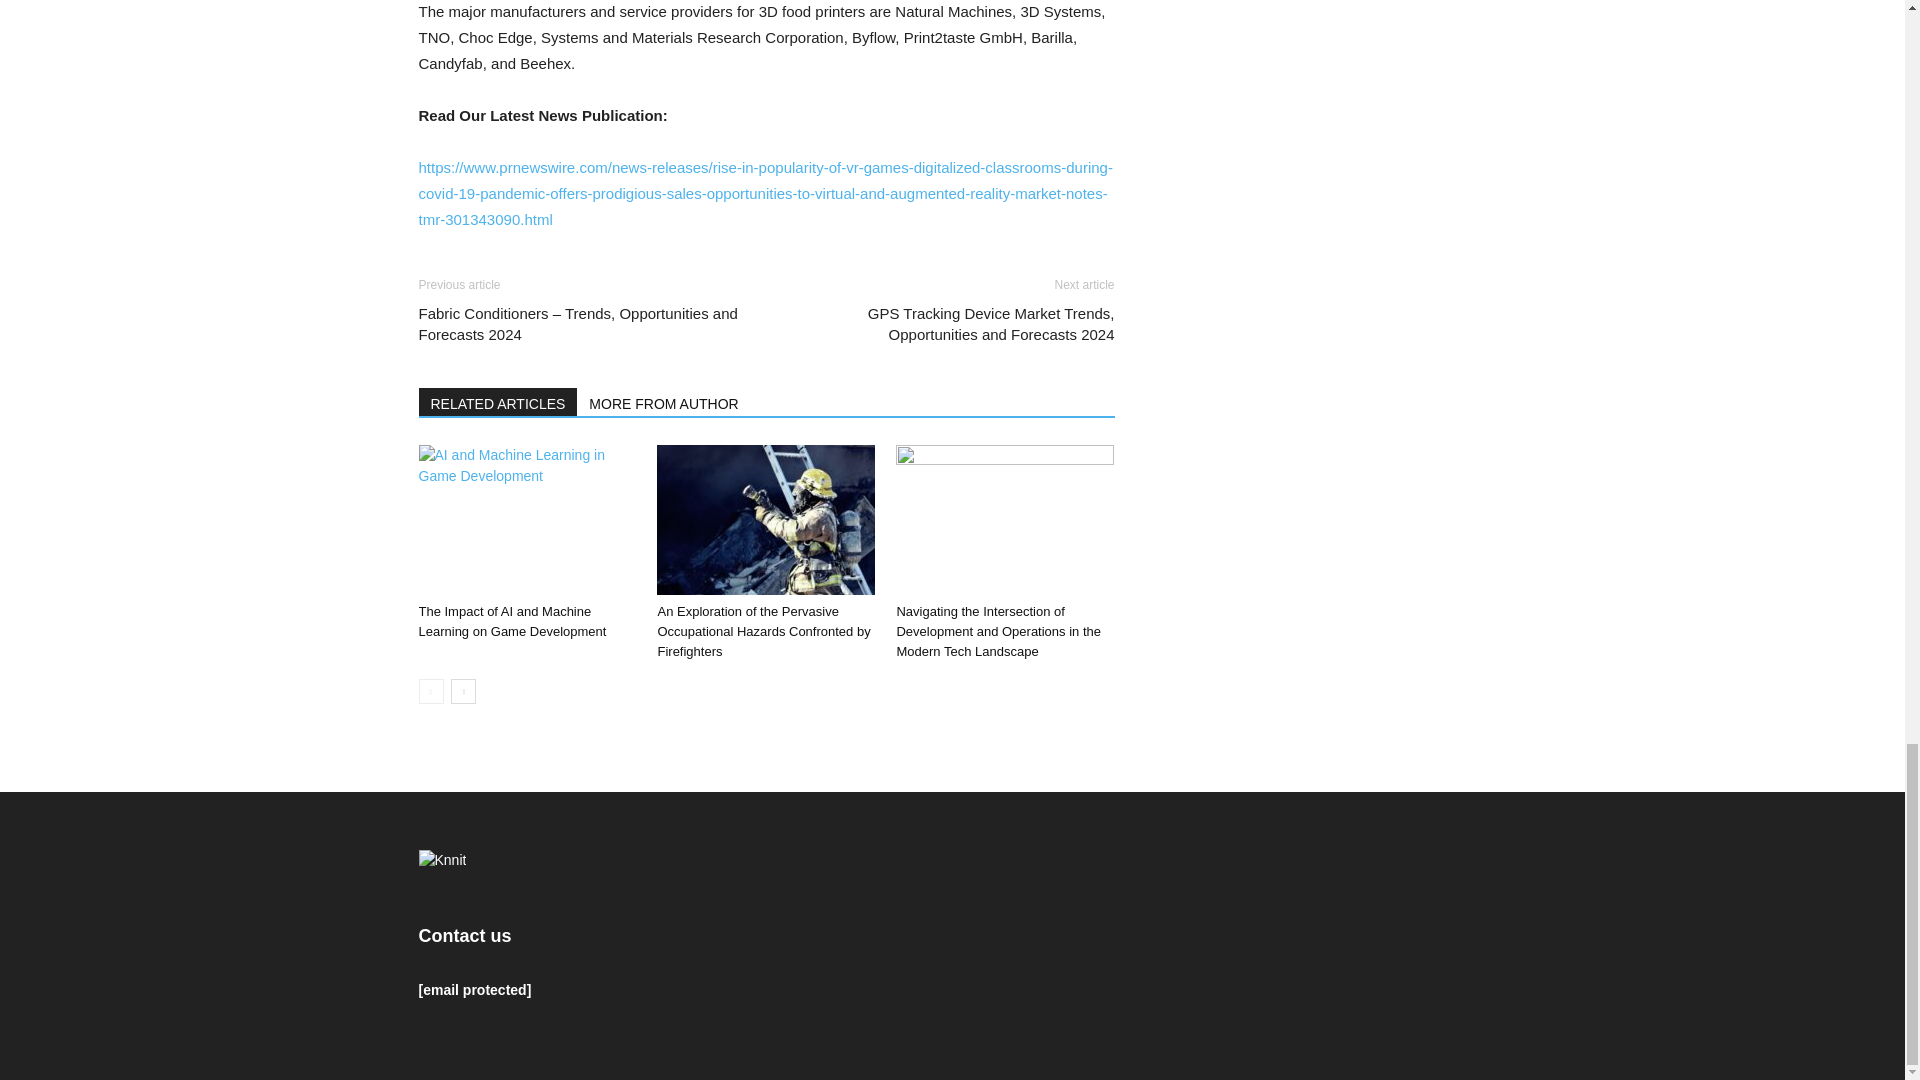 The height and width of the screenshot is (1080, 1920). Describe the element at coordinates (498, 401) in the screenshot. I see `RELATED ARTICLES` at that location.